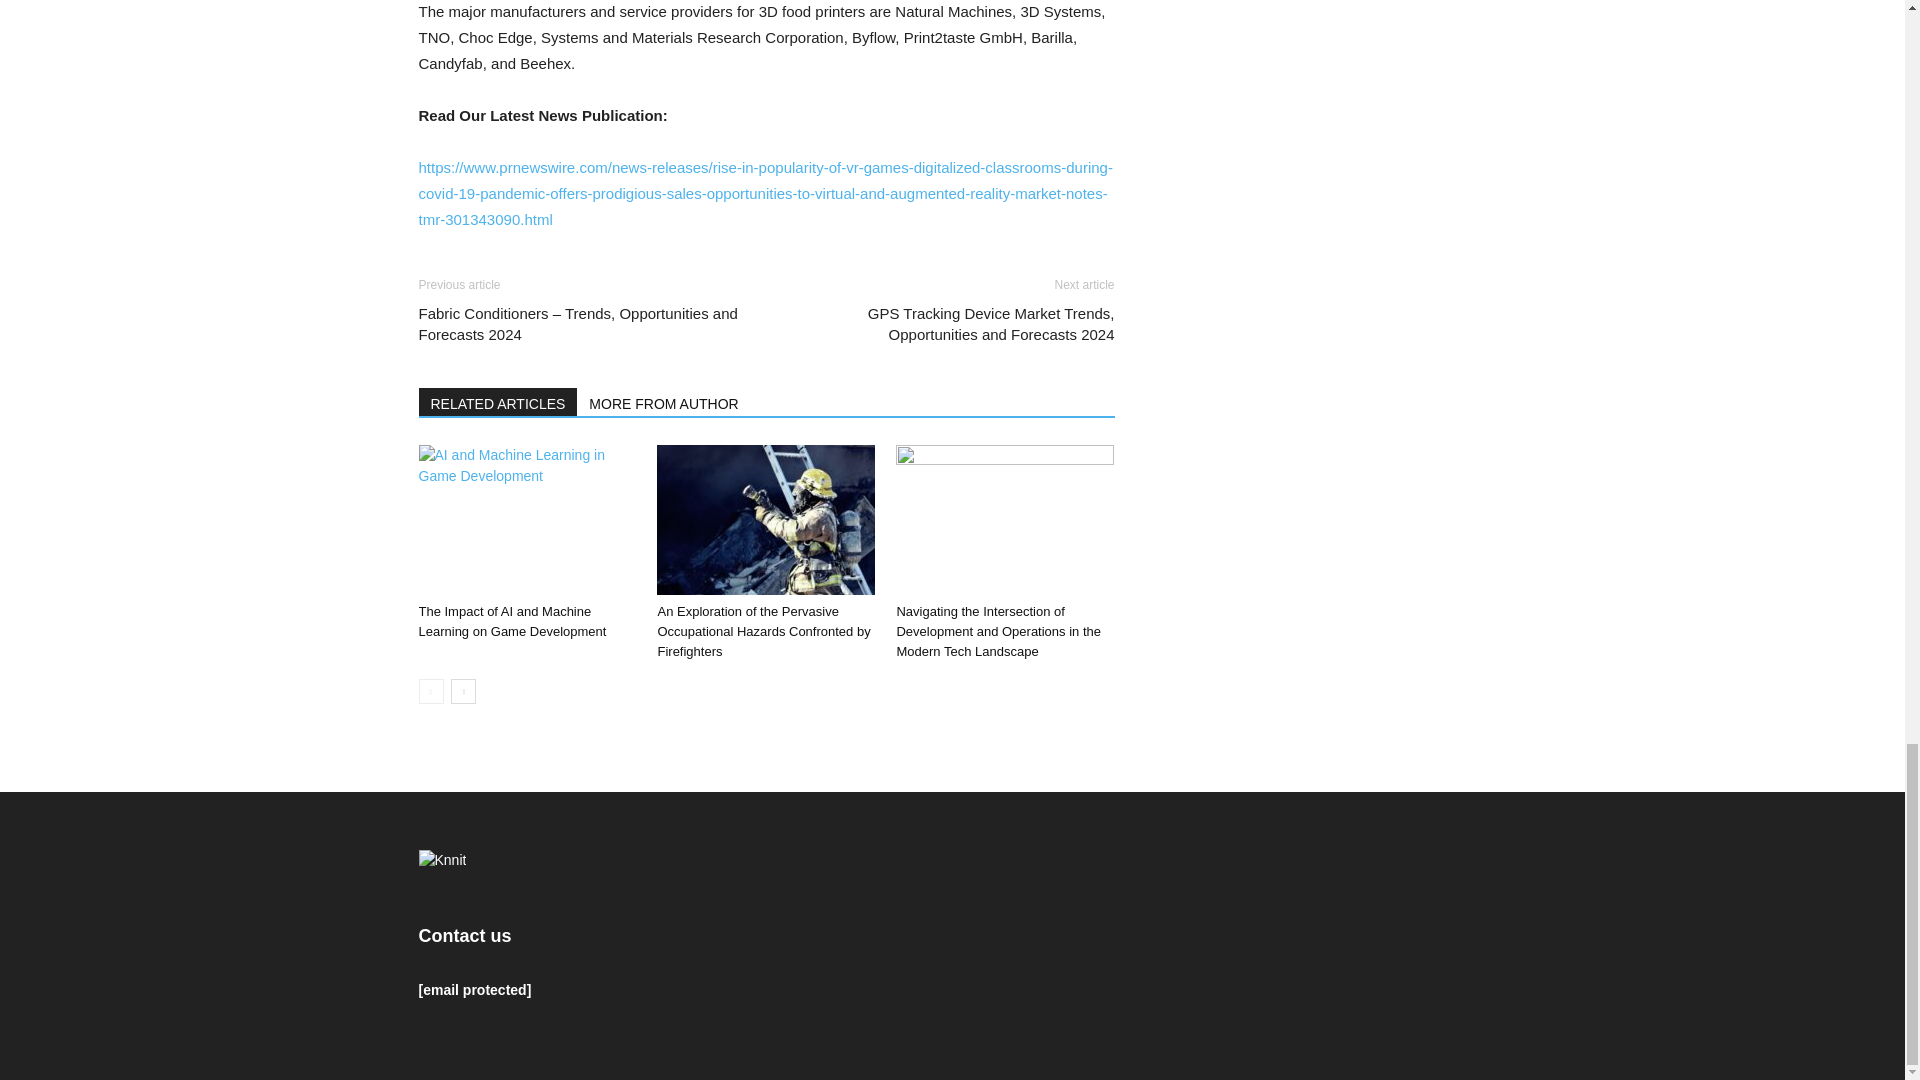 The height and width of the screenshot is (1080, 1920). Describe the element at coordinates (498, 401) in the screenshot. I see `RELATED ARTICLES` at that location.